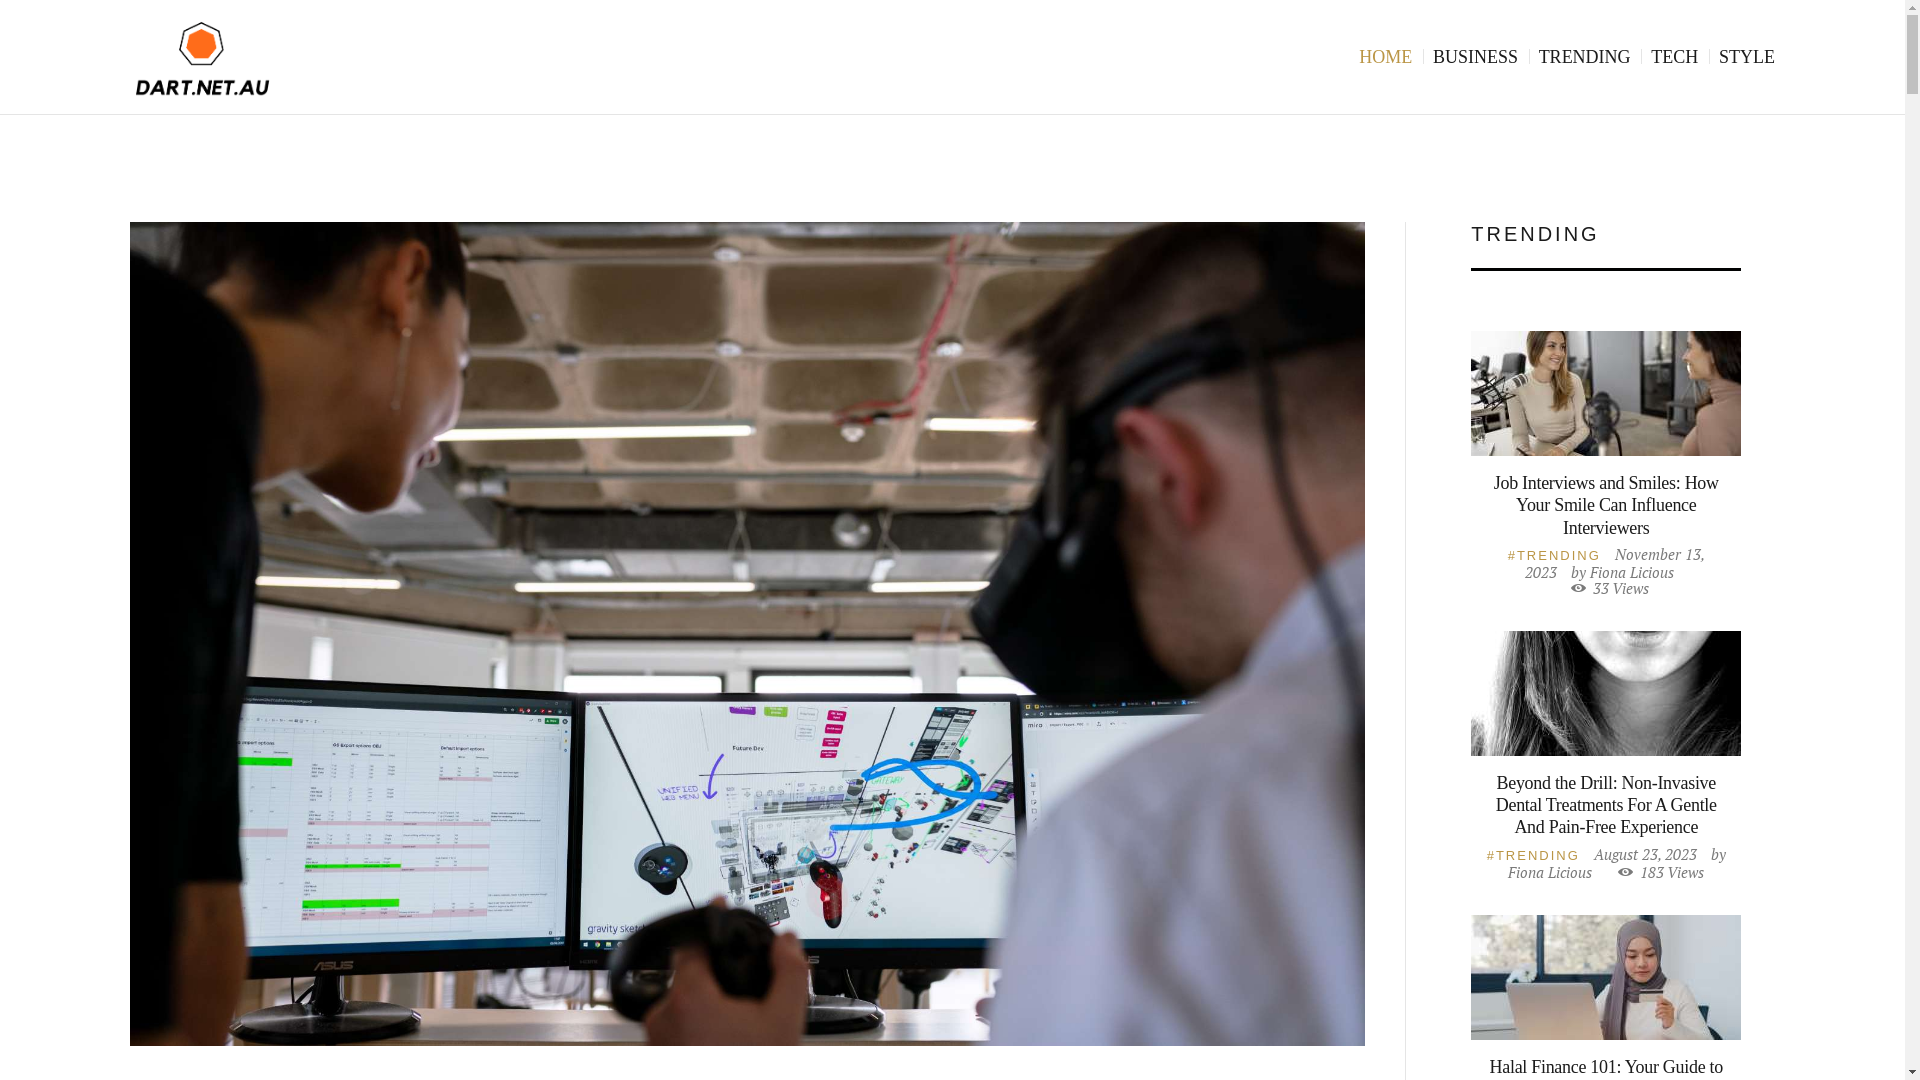 Image resolution: width=1920 pixels, height=1080 pixels. Describe the element at coordinates (1386, 58) in the screenshot. I see `HOME` at that location.